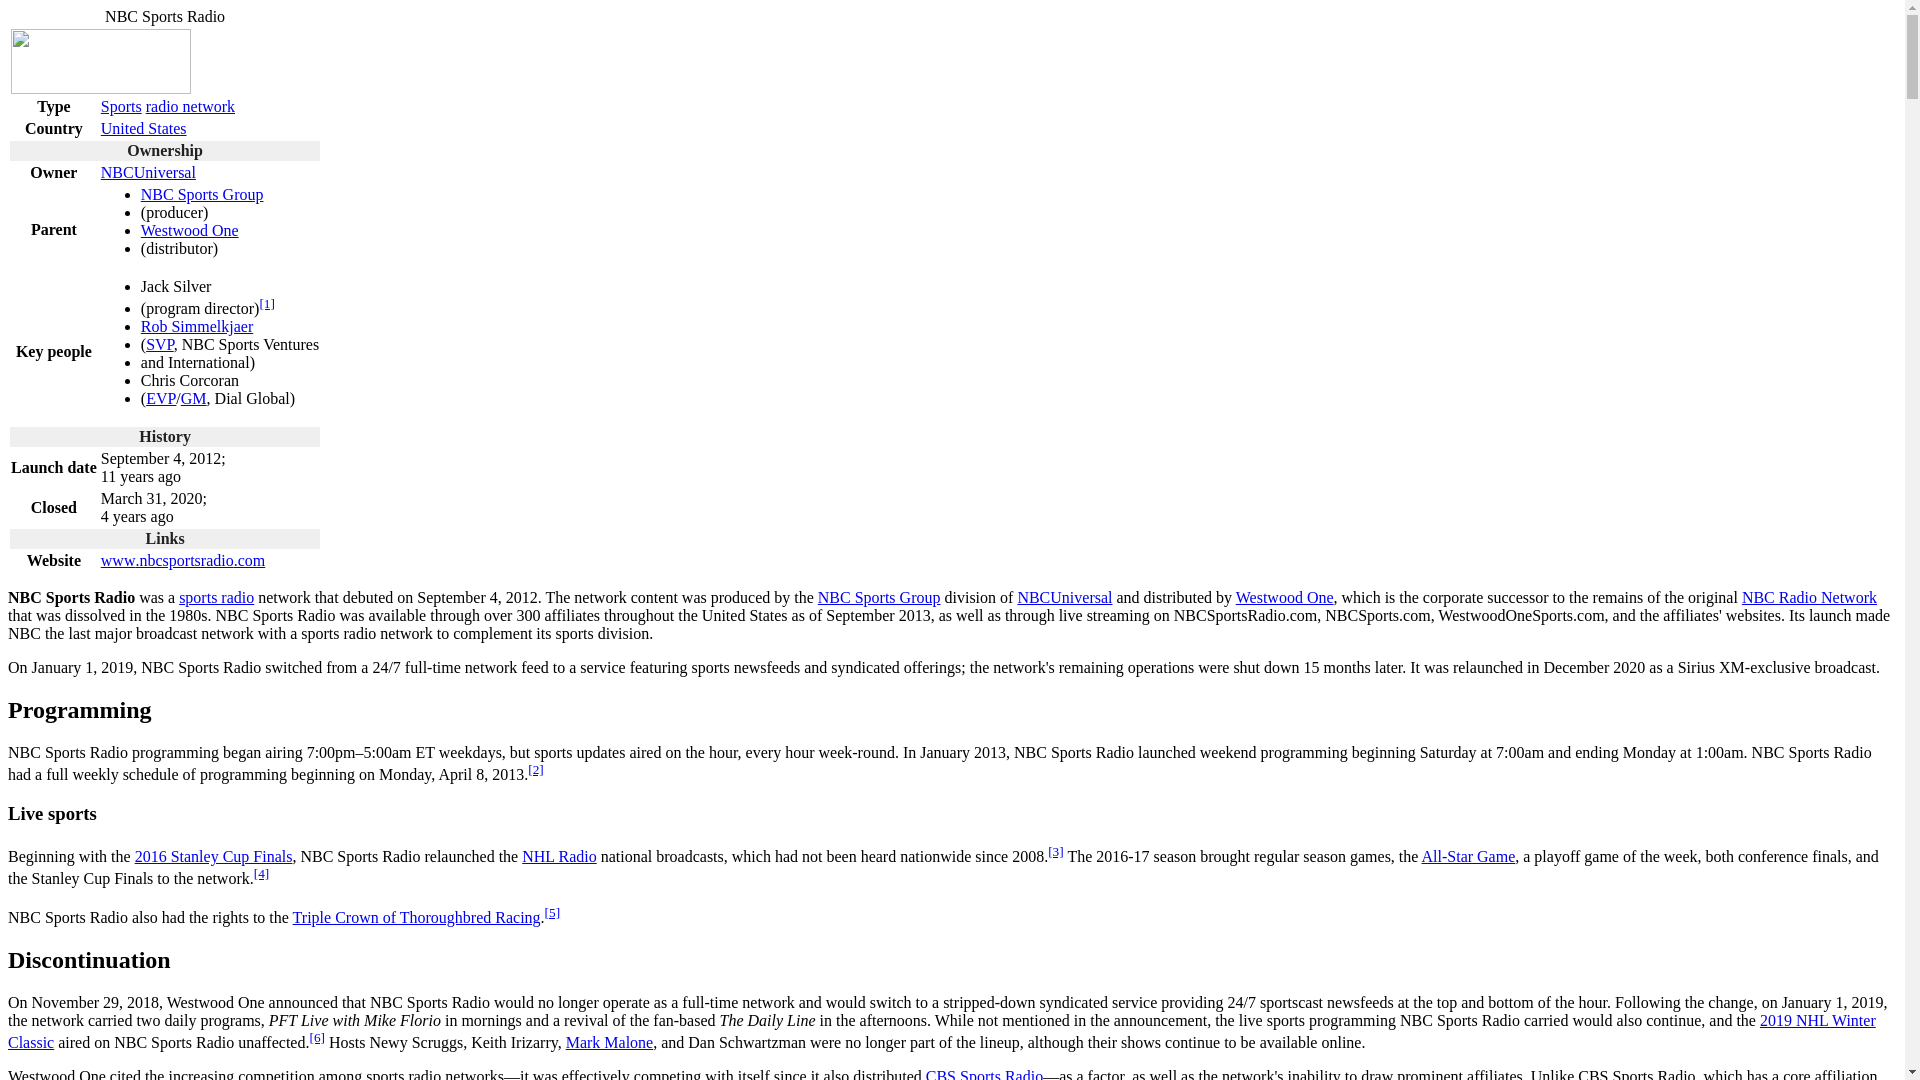 The width and height of the screenshot is (1920, 1080). I want to click on 2019 NHL Winter Classic, so click(941, 1030).